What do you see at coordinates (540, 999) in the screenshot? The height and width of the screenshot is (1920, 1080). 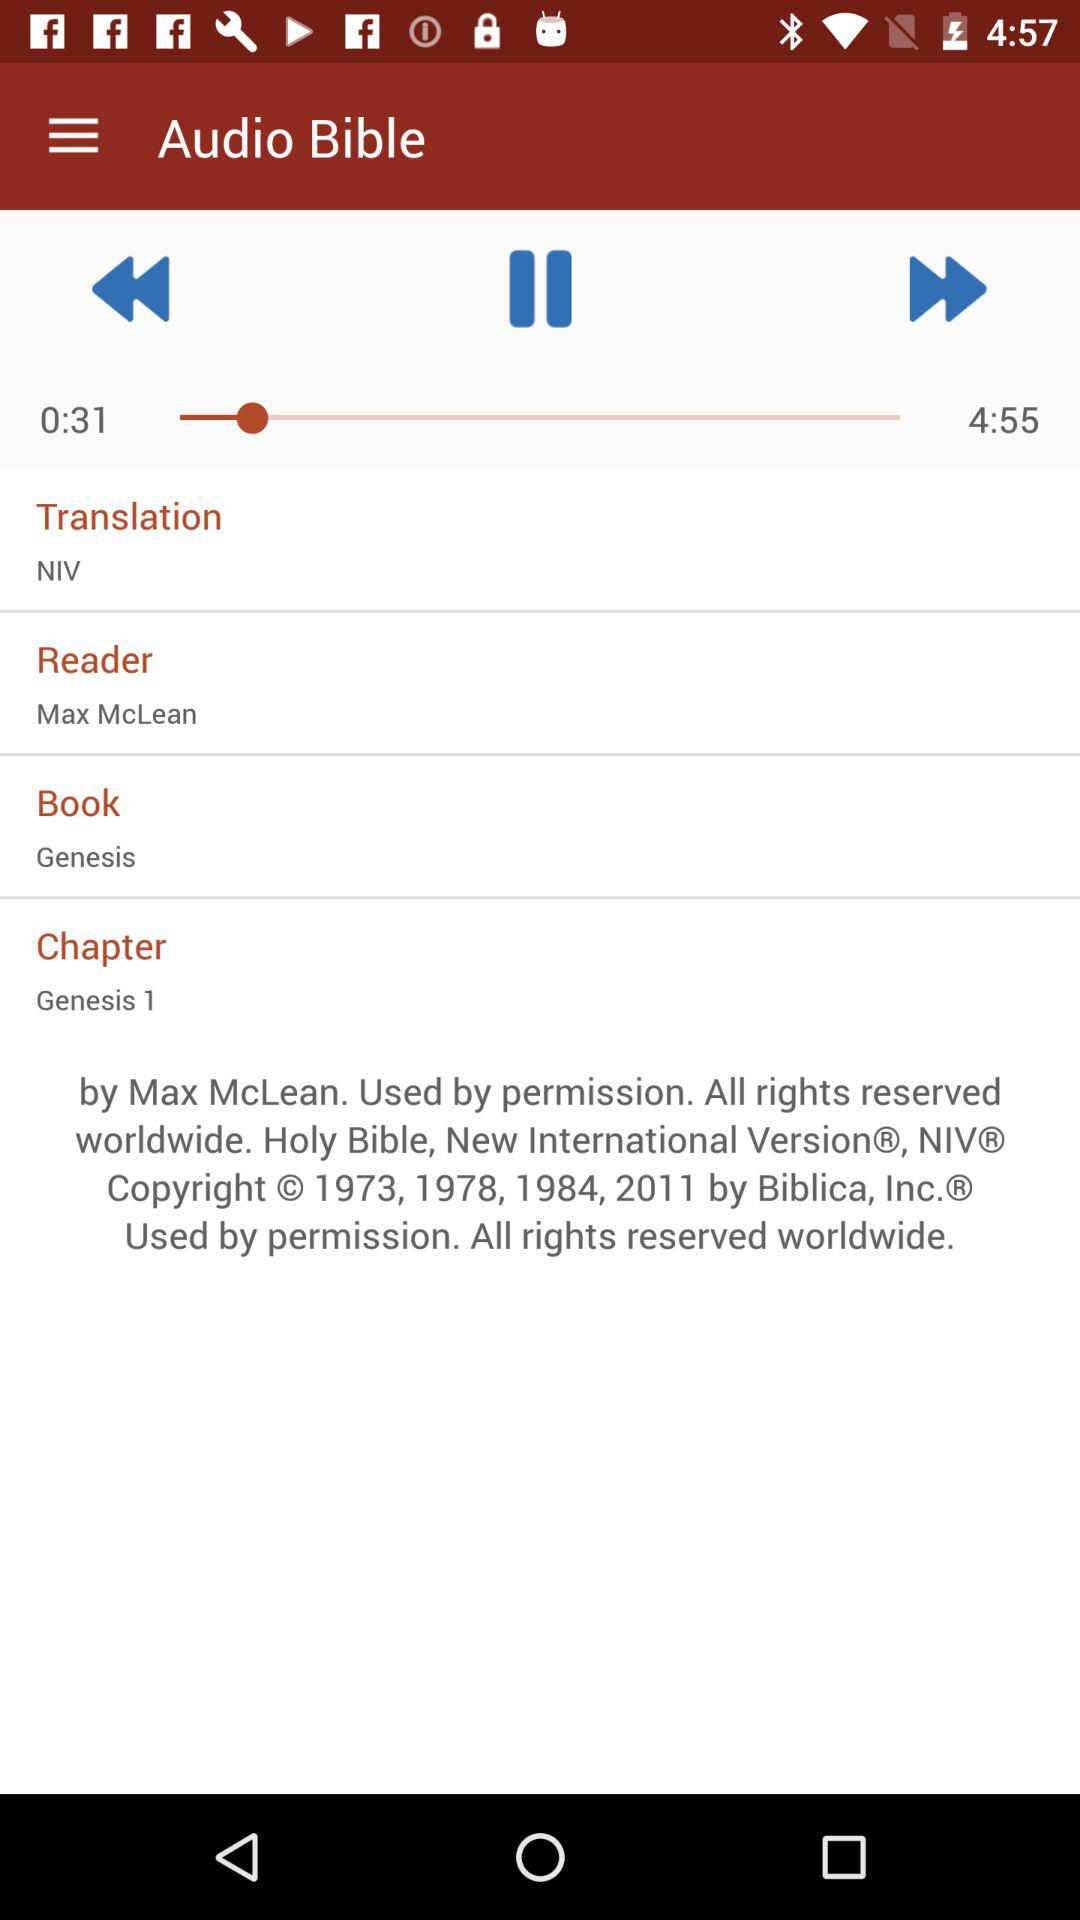 I see `press item above the by max mclean item` at bounding box center [540, 999].